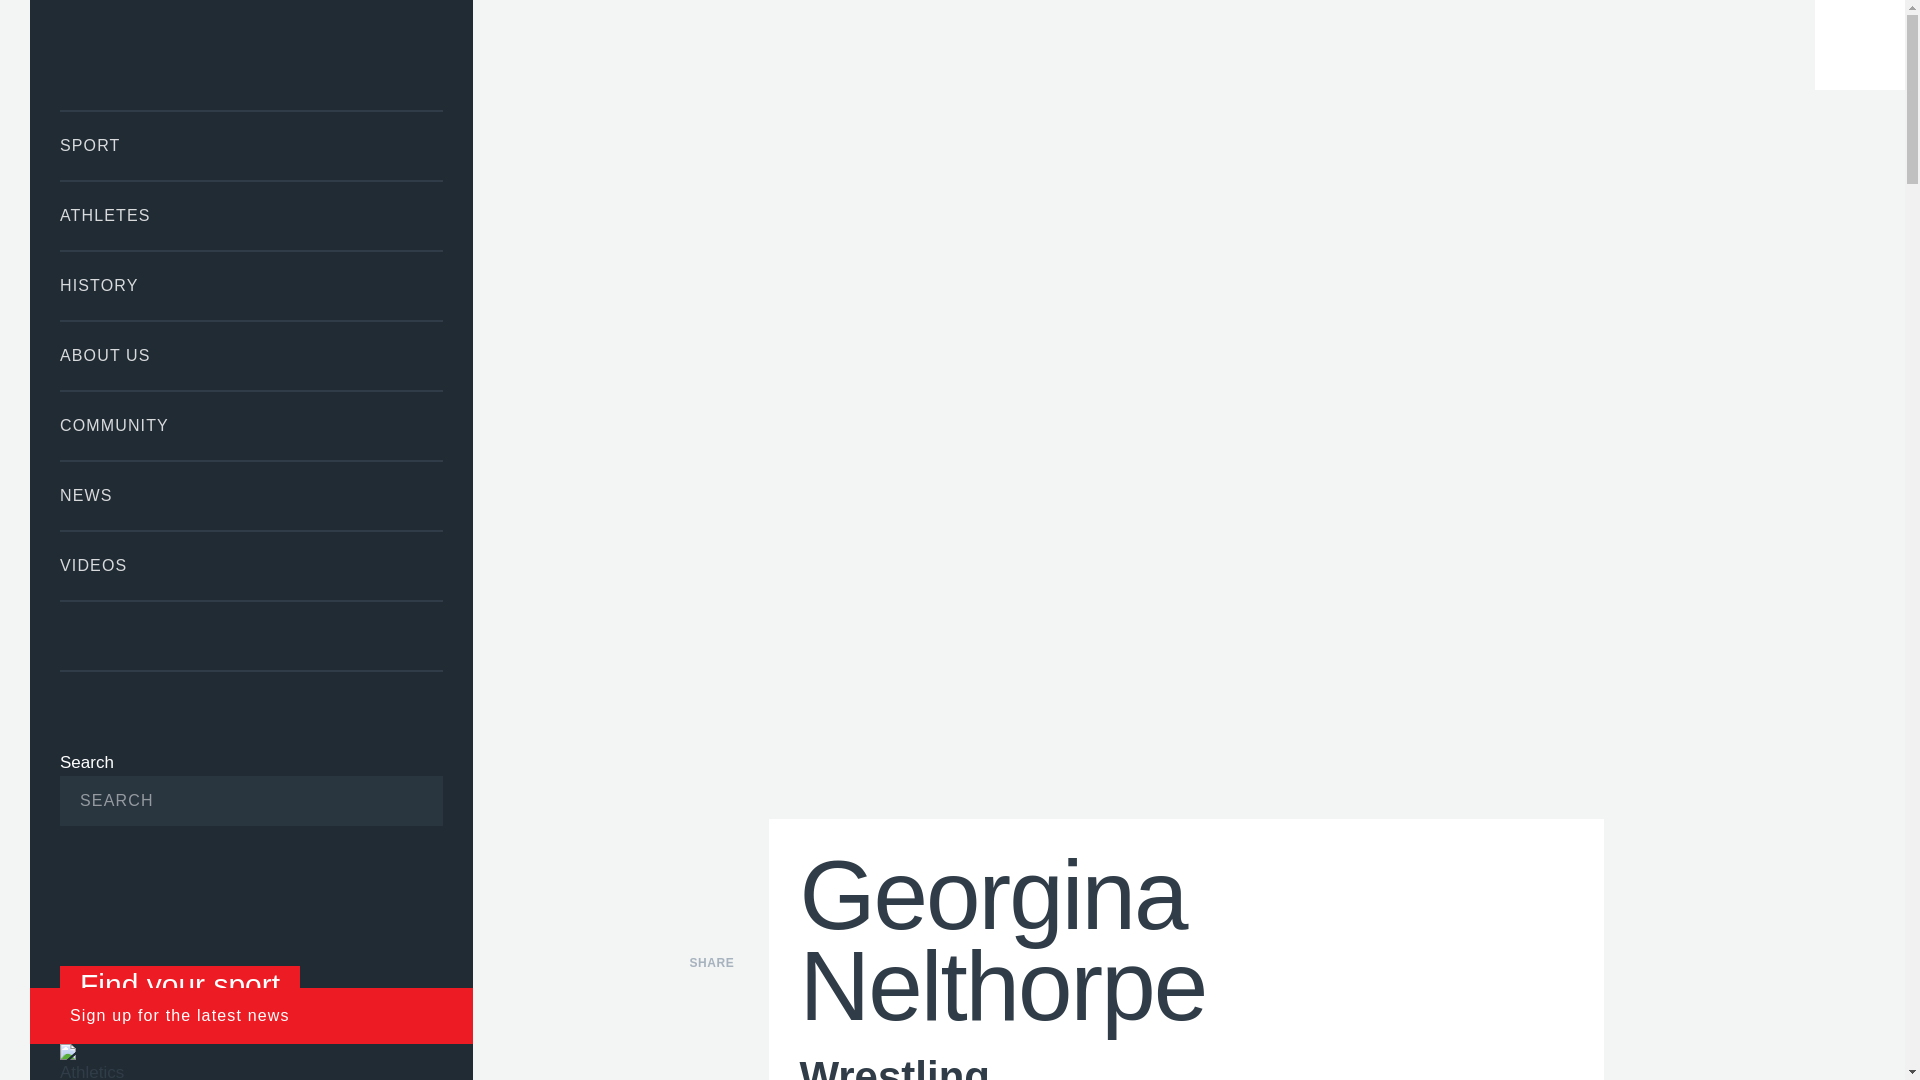 The height and width of the screenshot is (1080, 1920). Describe the element at coordinates (711, 1044) in the screenshot. I see `Share on Twitter` at that location.